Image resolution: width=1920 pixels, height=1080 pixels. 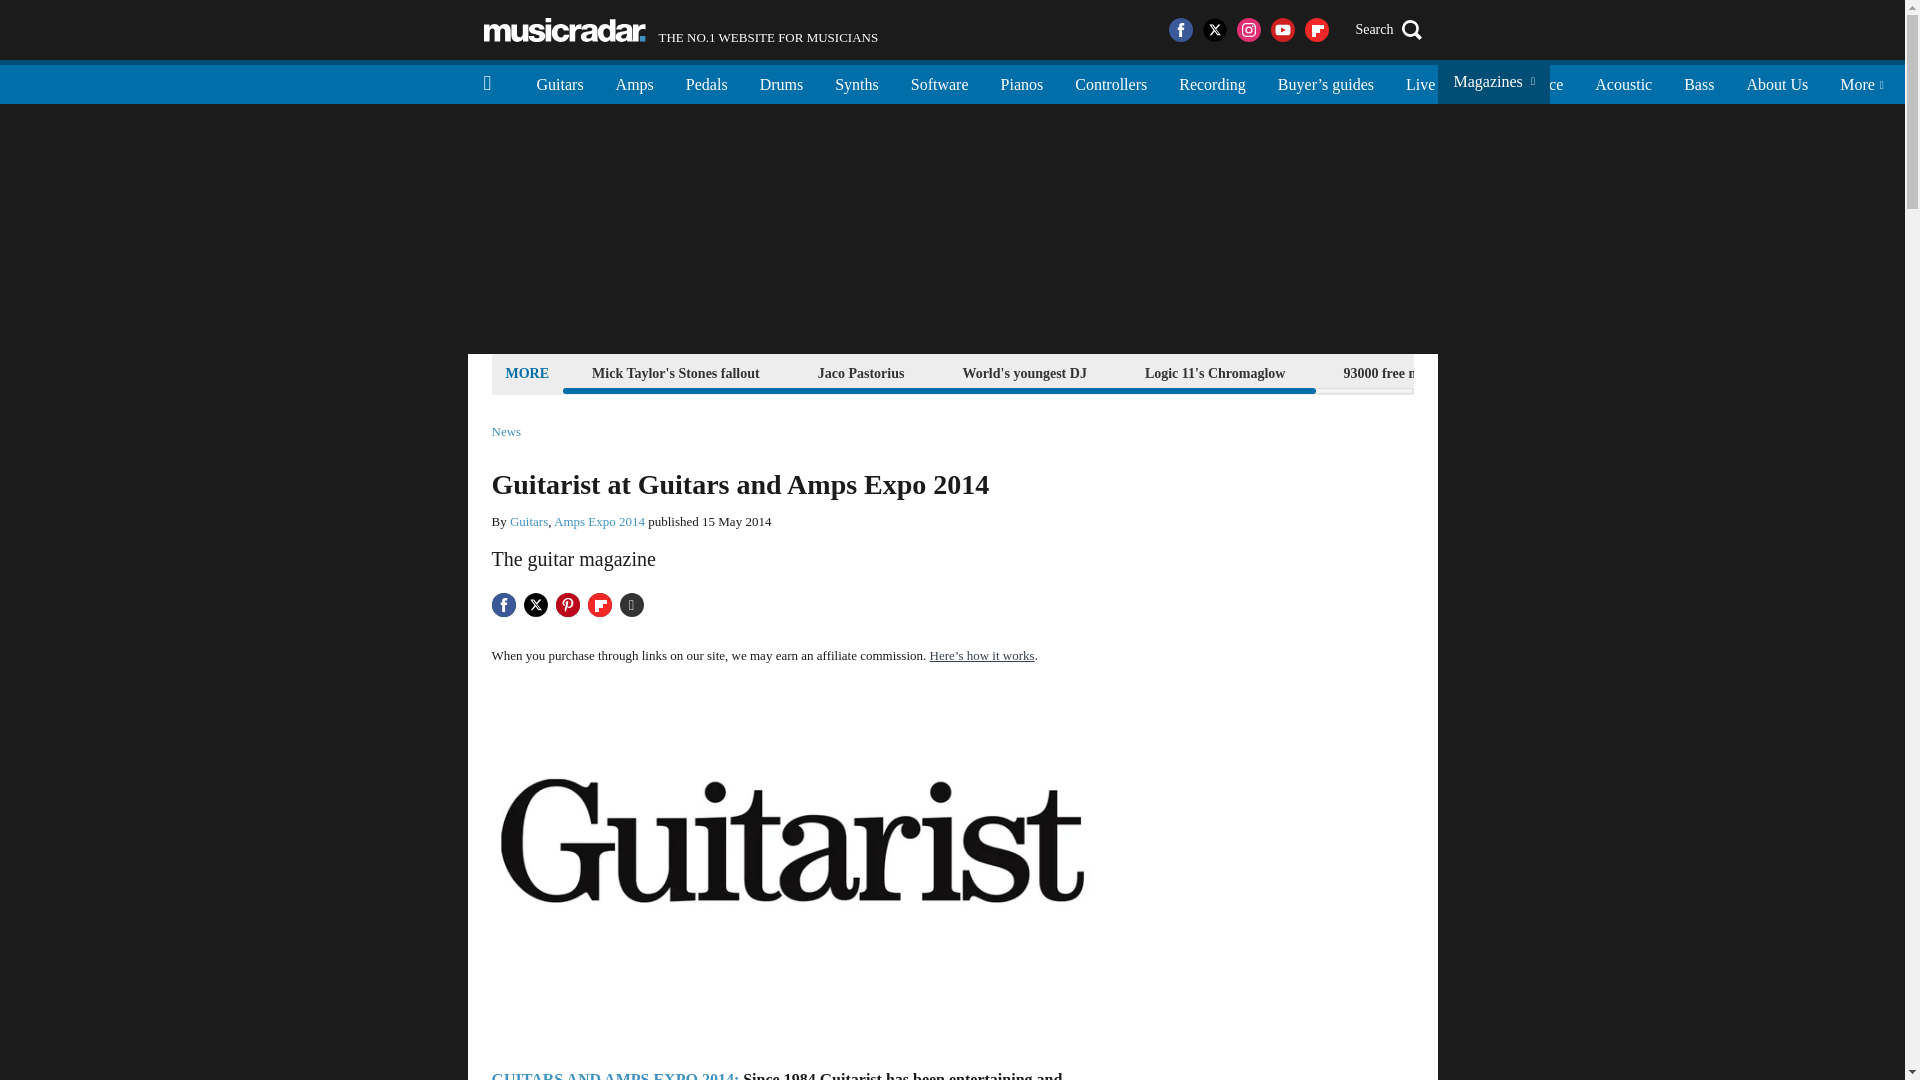 What do you see at coordinates (1776, 82) in the screenshot?
I see `About Us` at bounding box center [1776, 82].